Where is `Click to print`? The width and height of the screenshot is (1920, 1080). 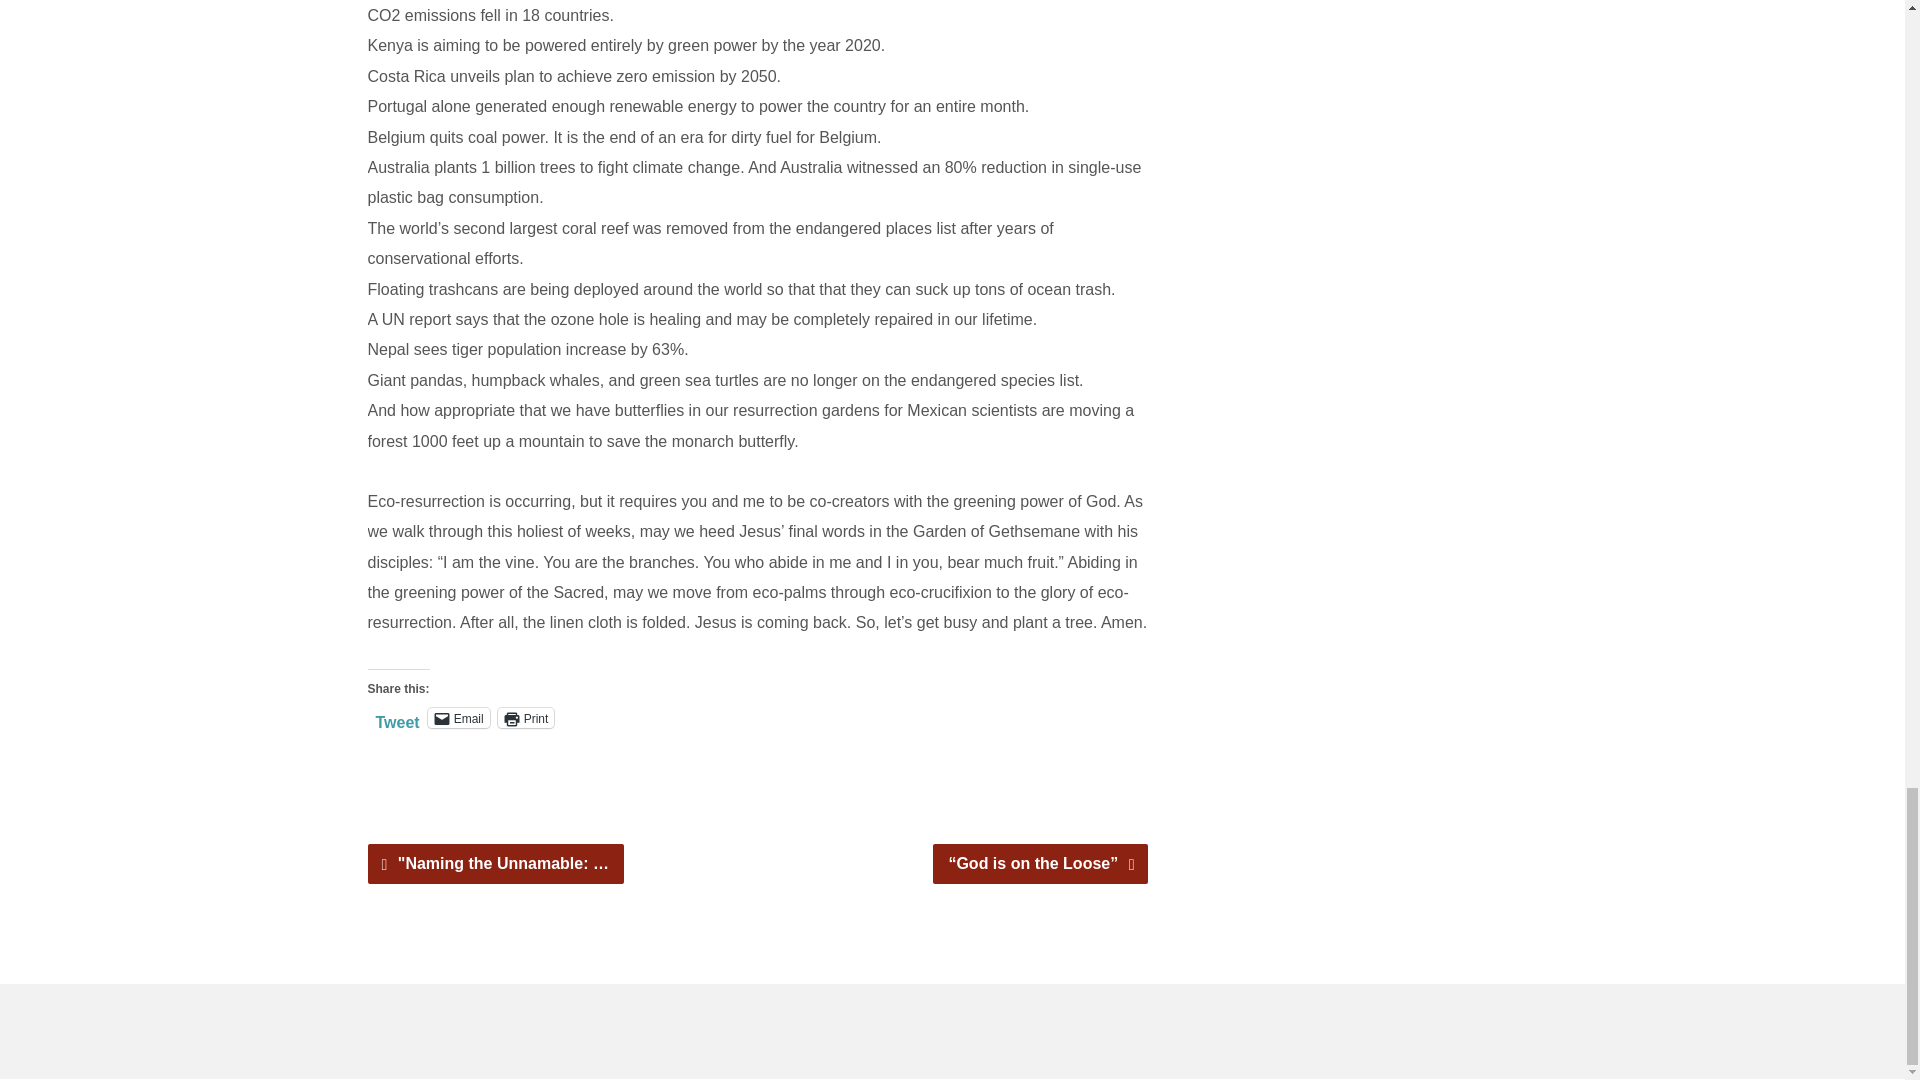 Click to print is located at coordinates (526, 718).